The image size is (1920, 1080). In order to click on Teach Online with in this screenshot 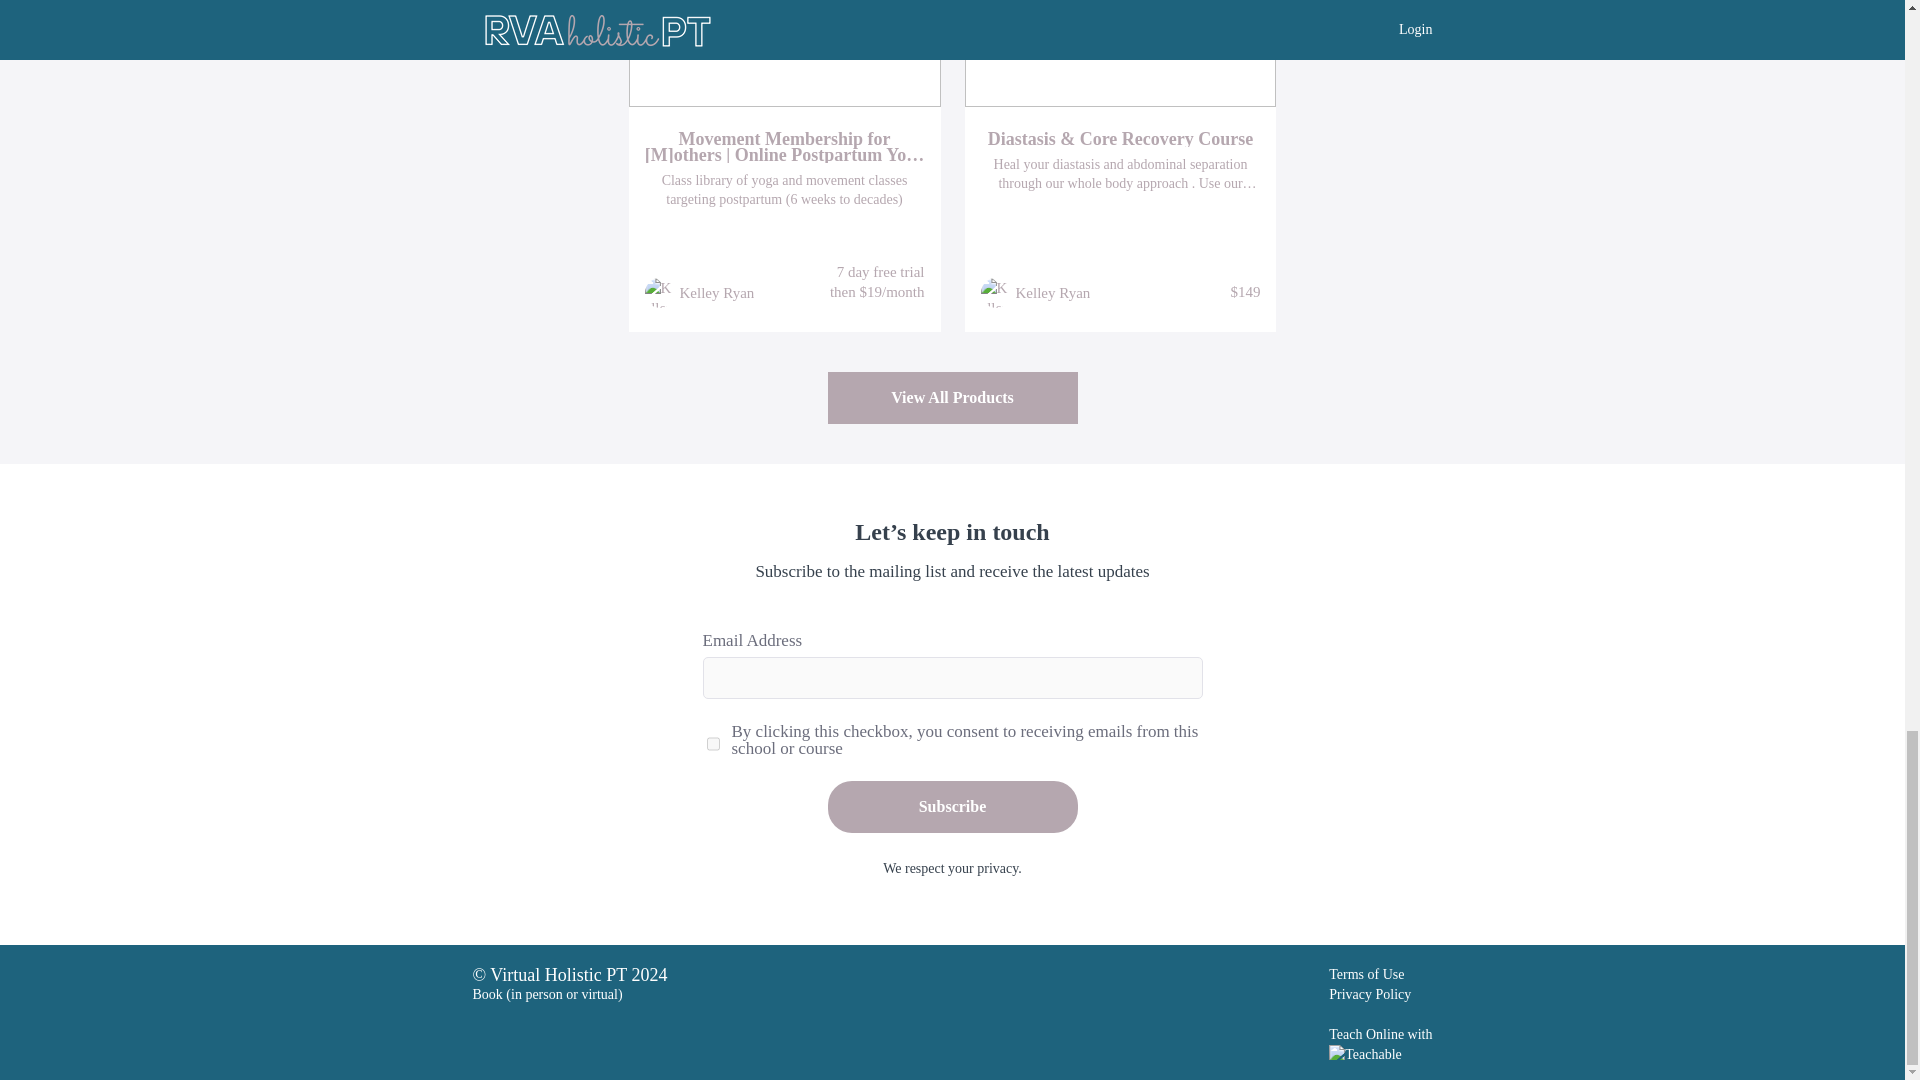, I will do `click(1380, 1042)`.